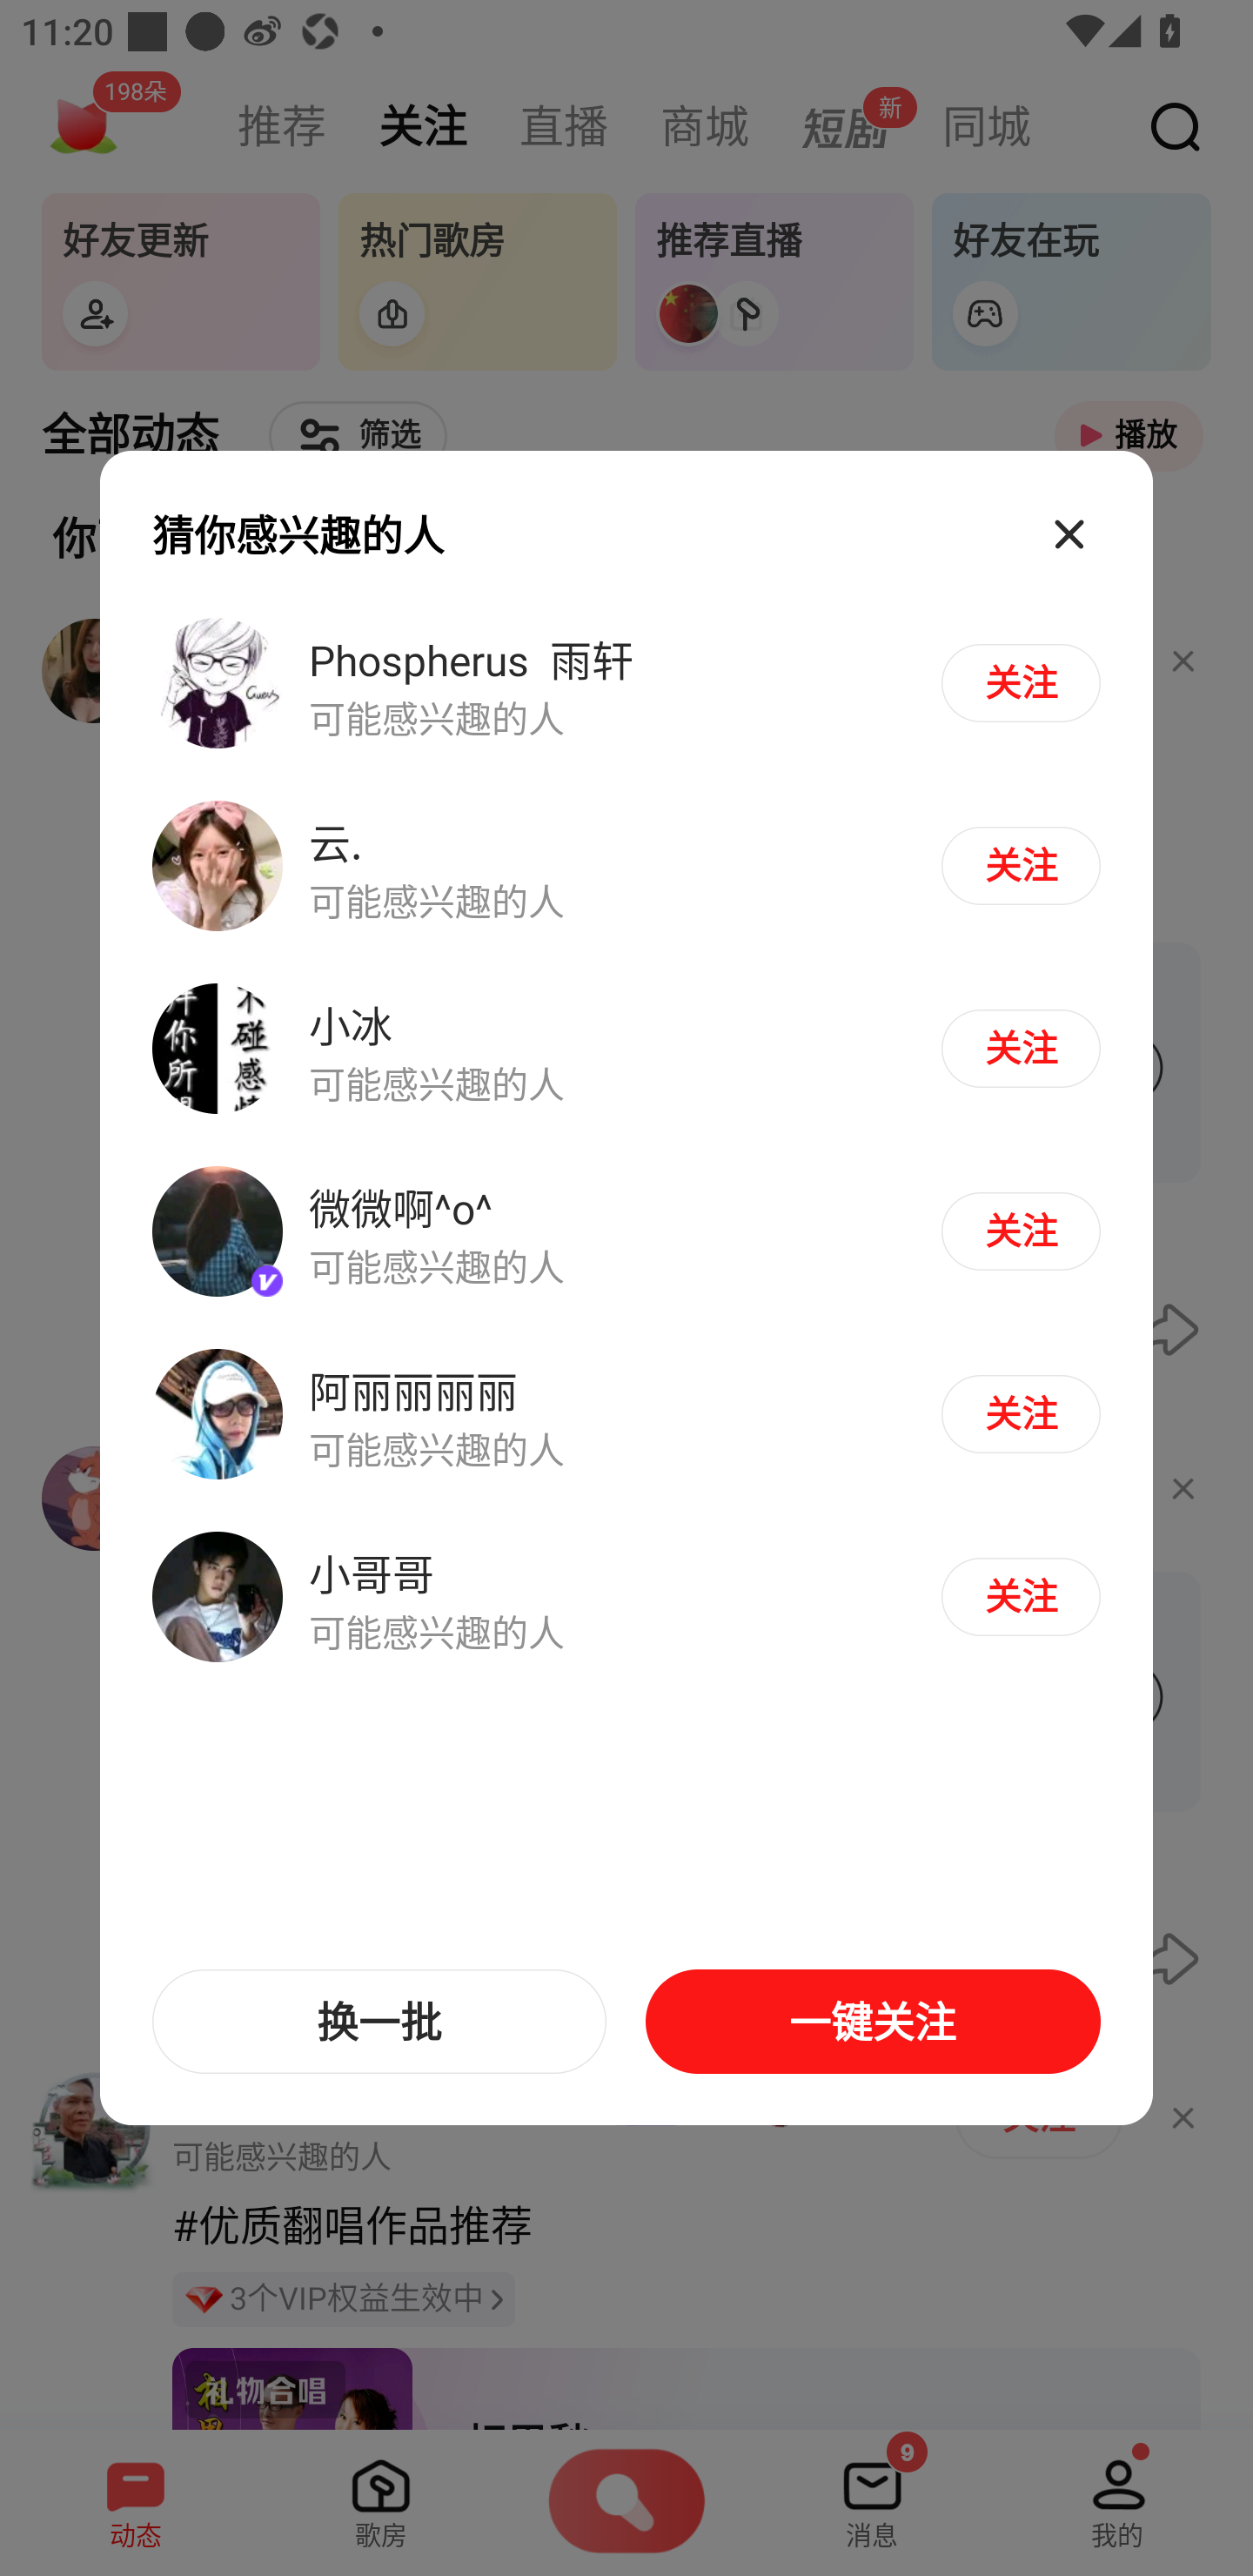 The height and width of the screenshot is (2576, 1253). What do you see at coordinates (1020, 1048) in the screenshot?
I see `关注 按钮` at bounding box center [1020, 1048].